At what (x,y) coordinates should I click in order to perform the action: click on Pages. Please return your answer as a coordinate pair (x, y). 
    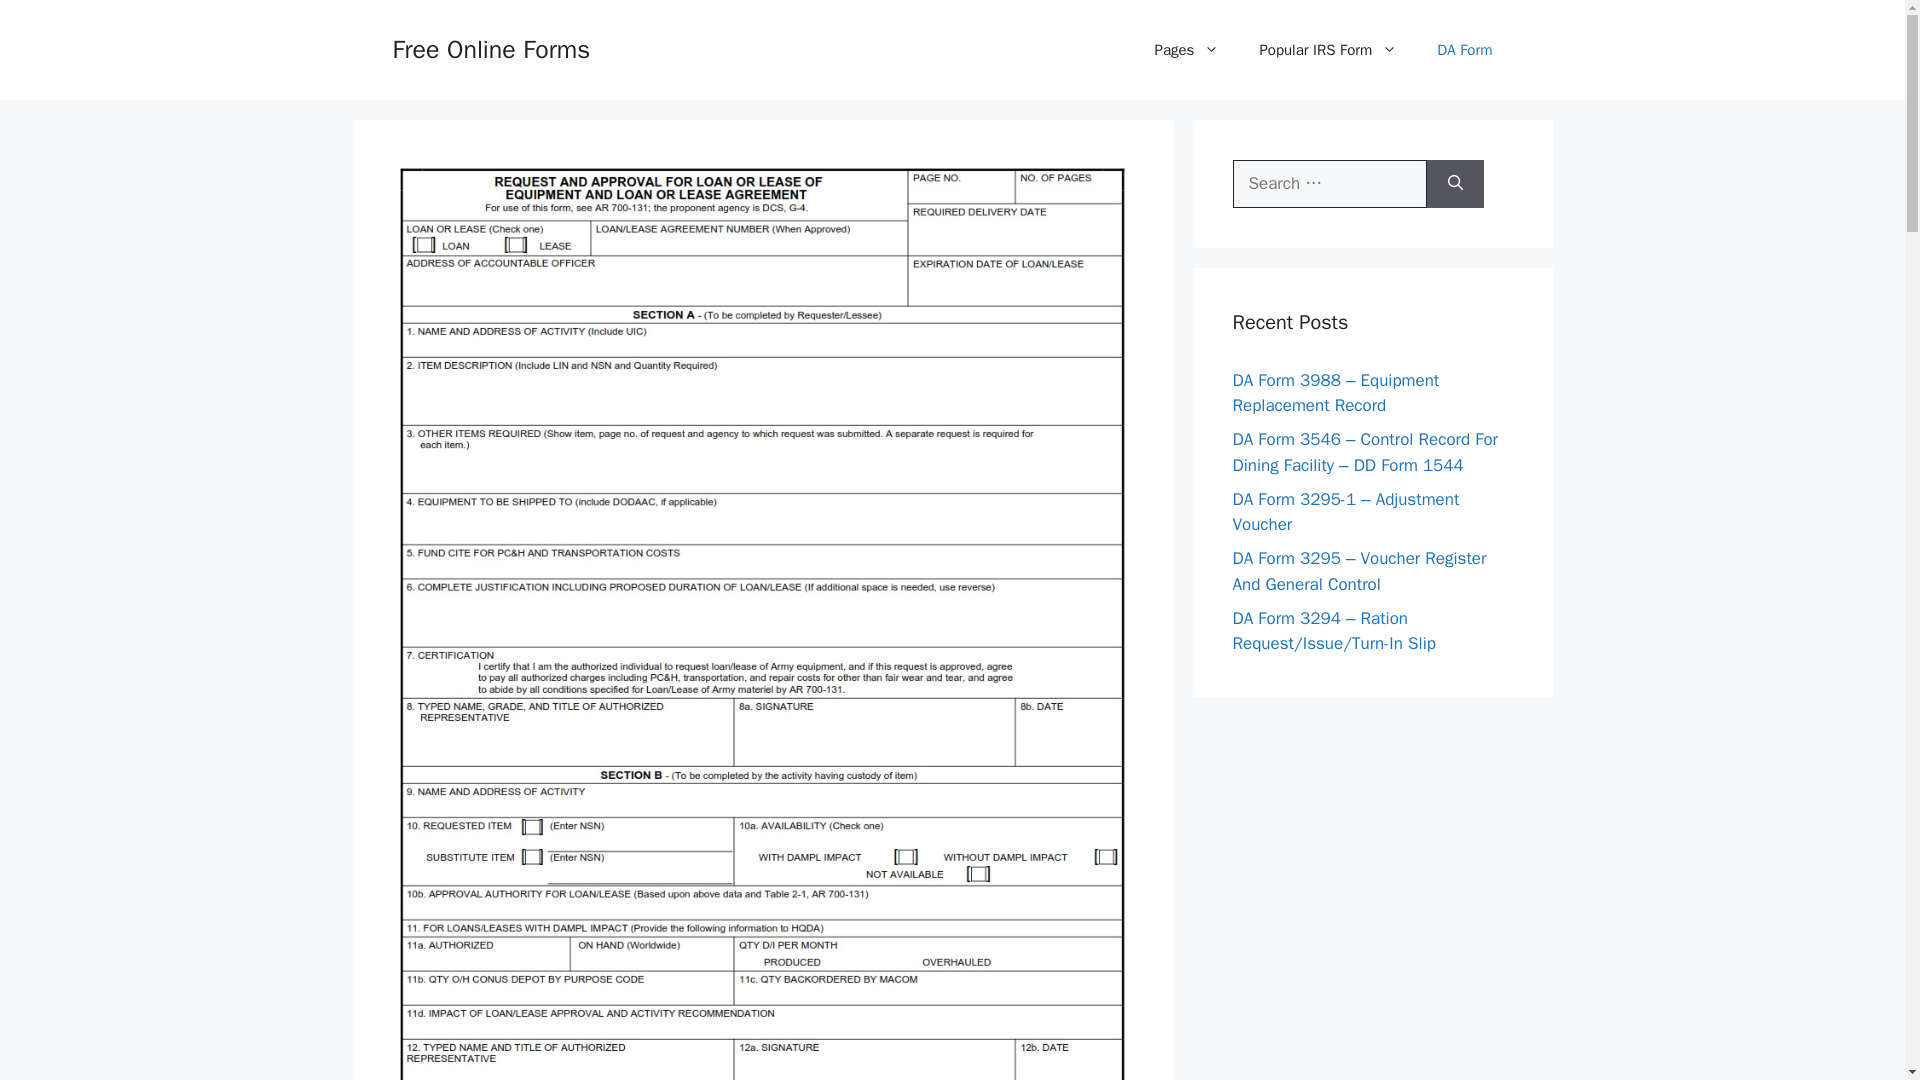
    Looking at the image, I should click on (1187, 50).